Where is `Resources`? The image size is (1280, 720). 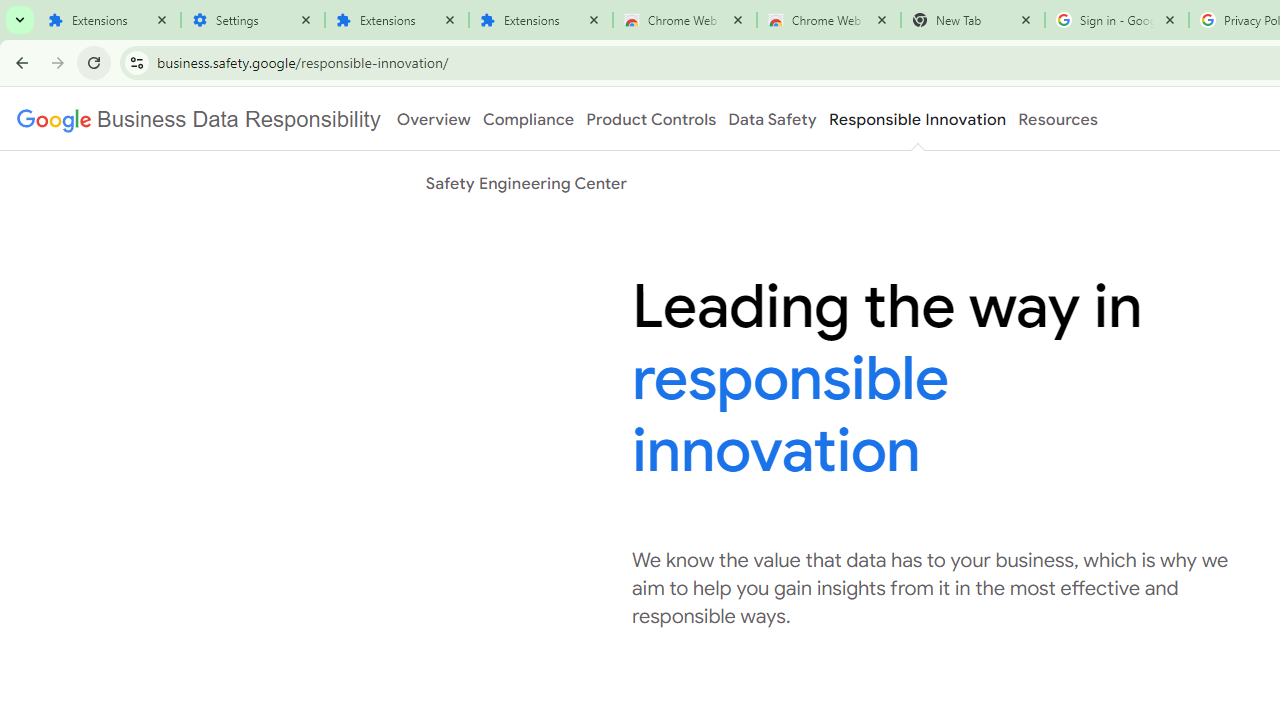 Resources is located at coordinates (1058, 119).